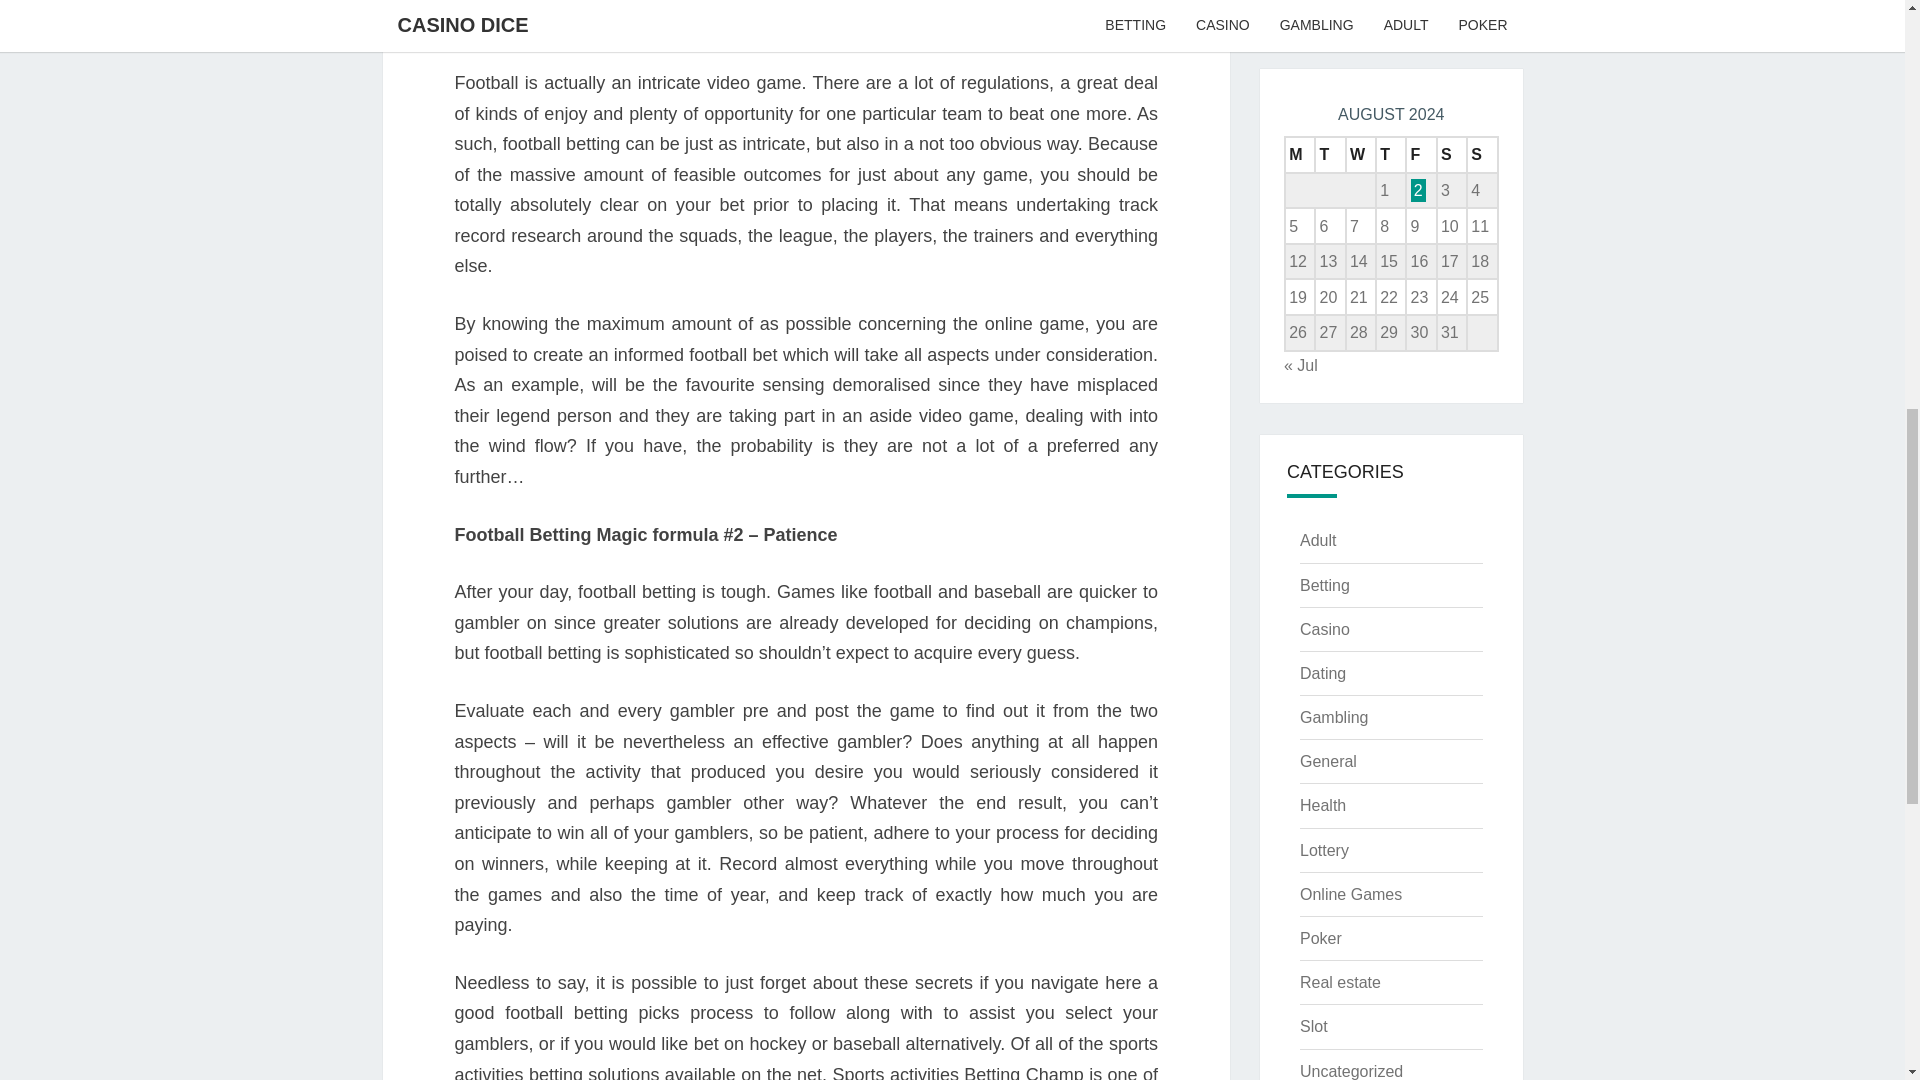  What do you see at coordinates (1324, 630) in the screenshot?
I see `Casino` at bounding box center [1324, 630].